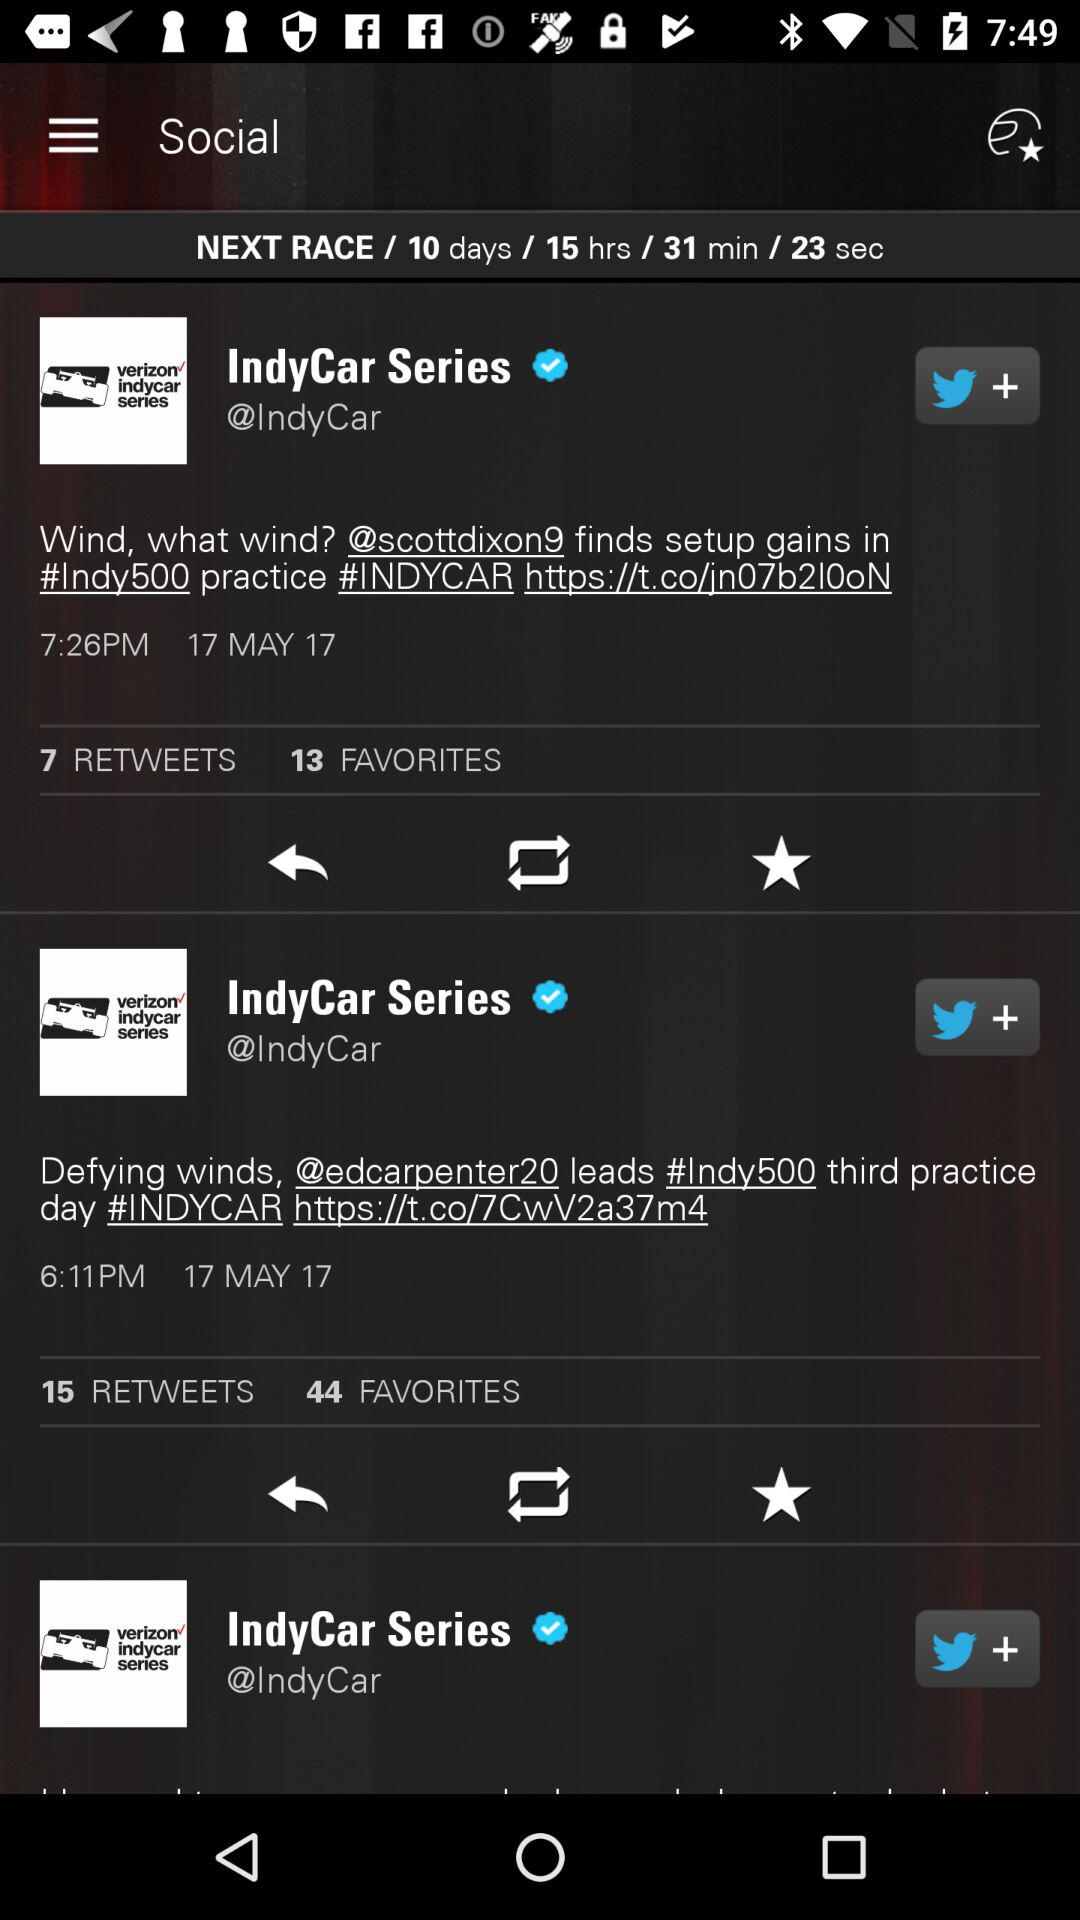 The image size is (1080, 1920). I want to click on shows twitter icon, so click(978, 1648).